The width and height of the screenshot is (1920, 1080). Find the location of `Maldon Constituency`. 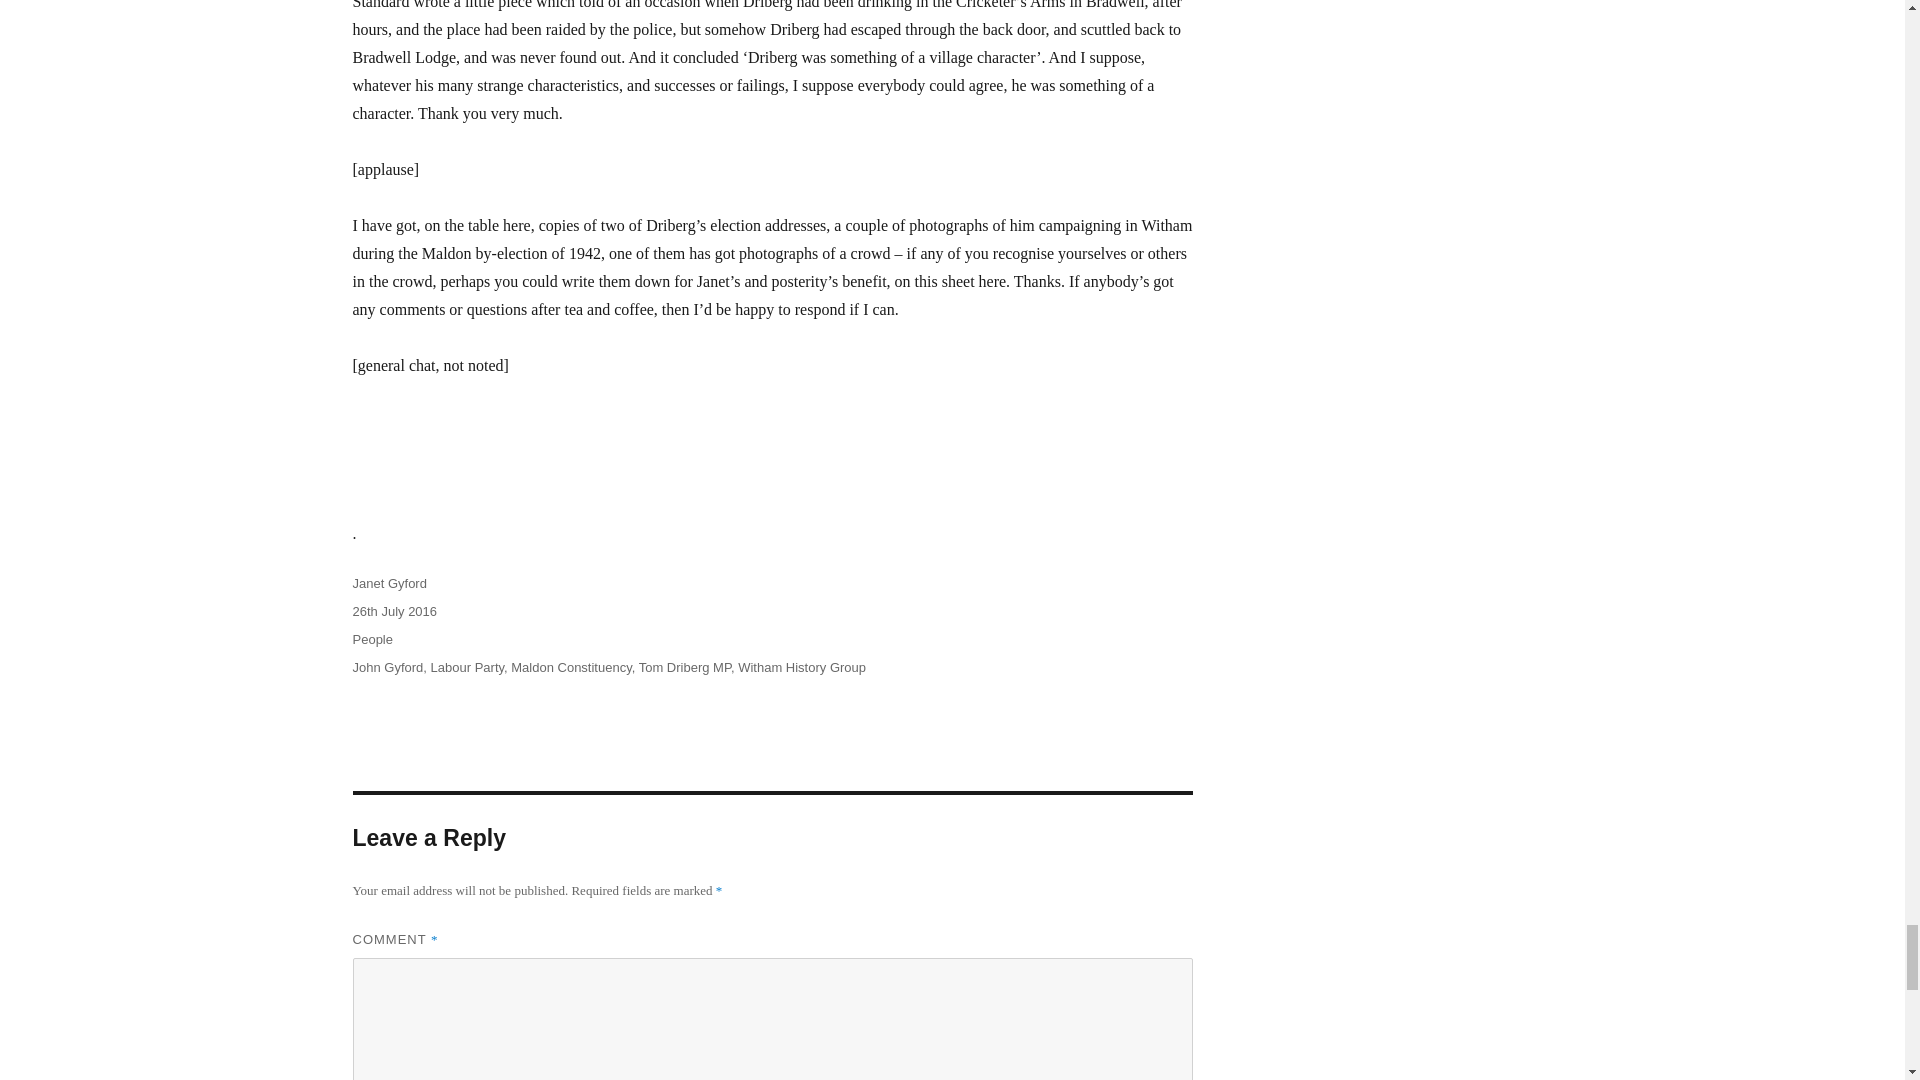

Maldon Constituency is located at coordinates (570, 667).